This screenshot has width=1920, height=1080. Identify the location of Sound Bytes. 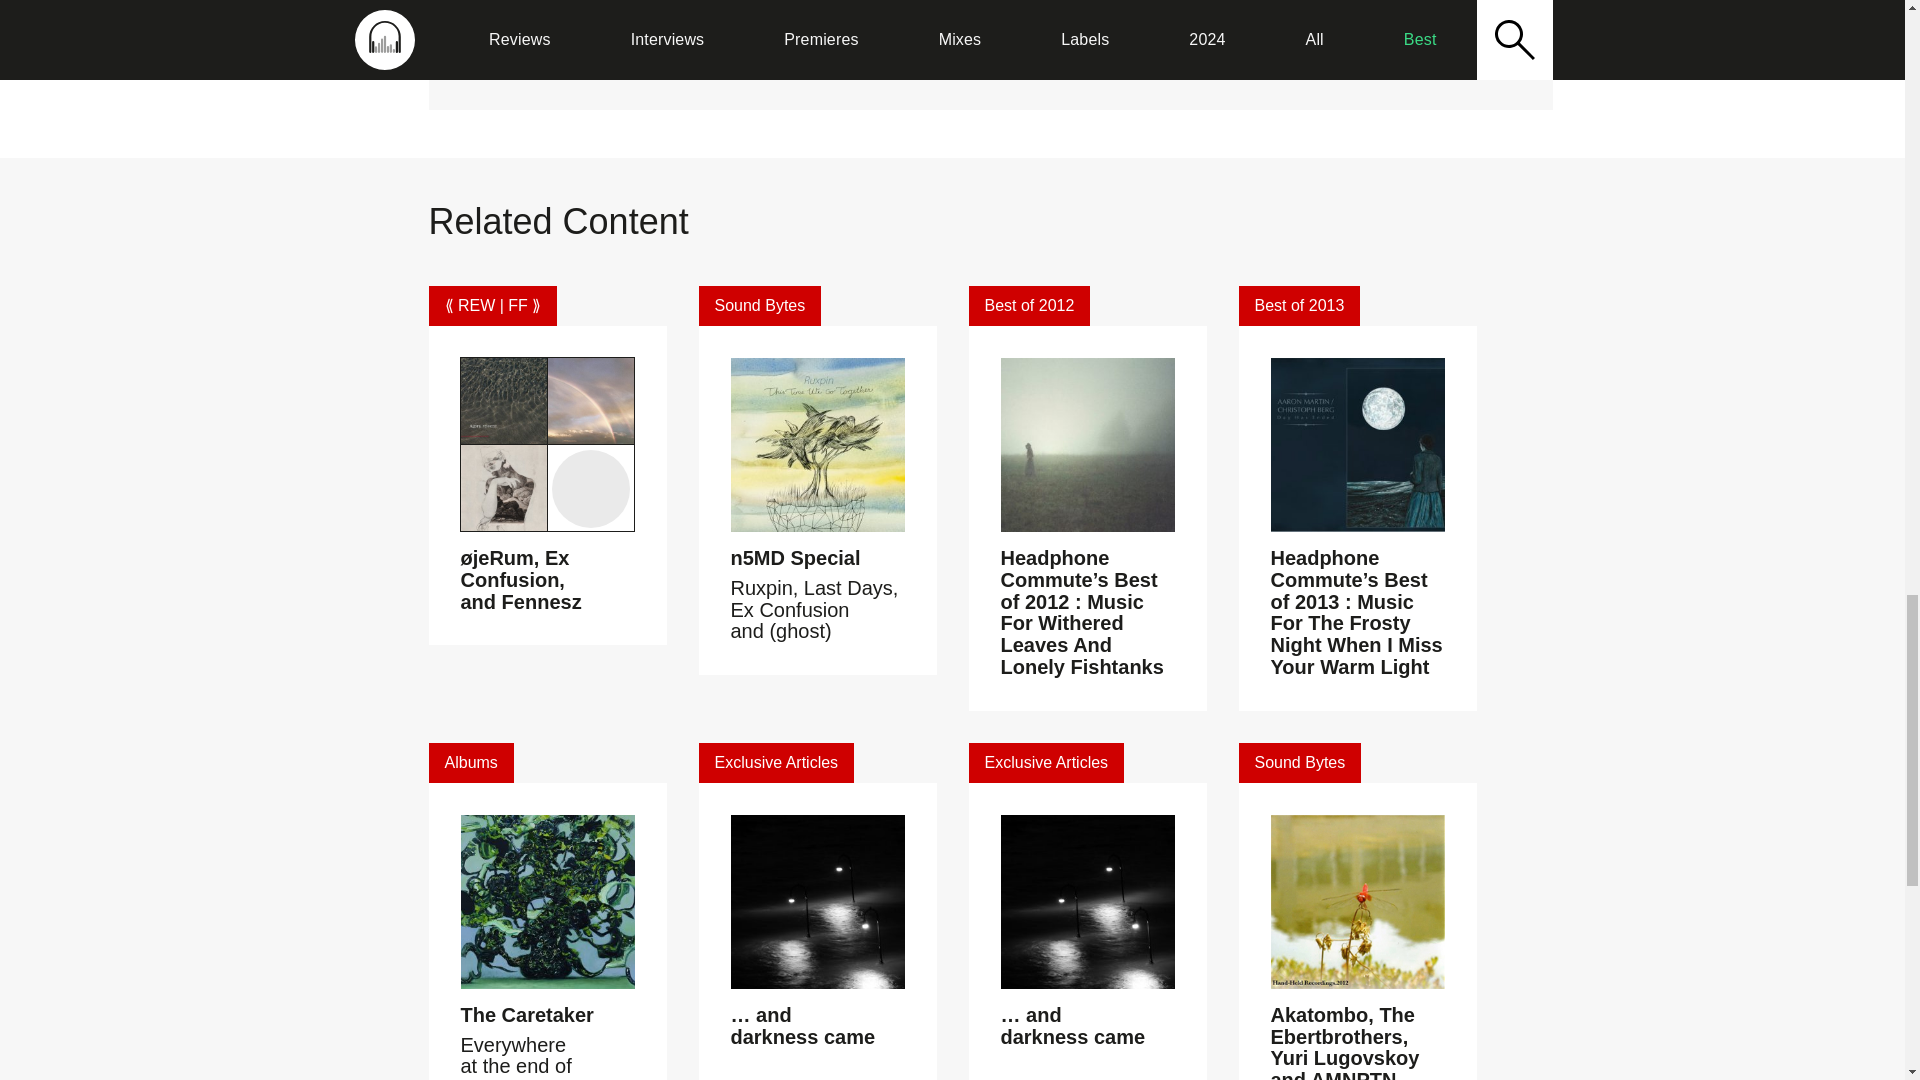
(760, 306).